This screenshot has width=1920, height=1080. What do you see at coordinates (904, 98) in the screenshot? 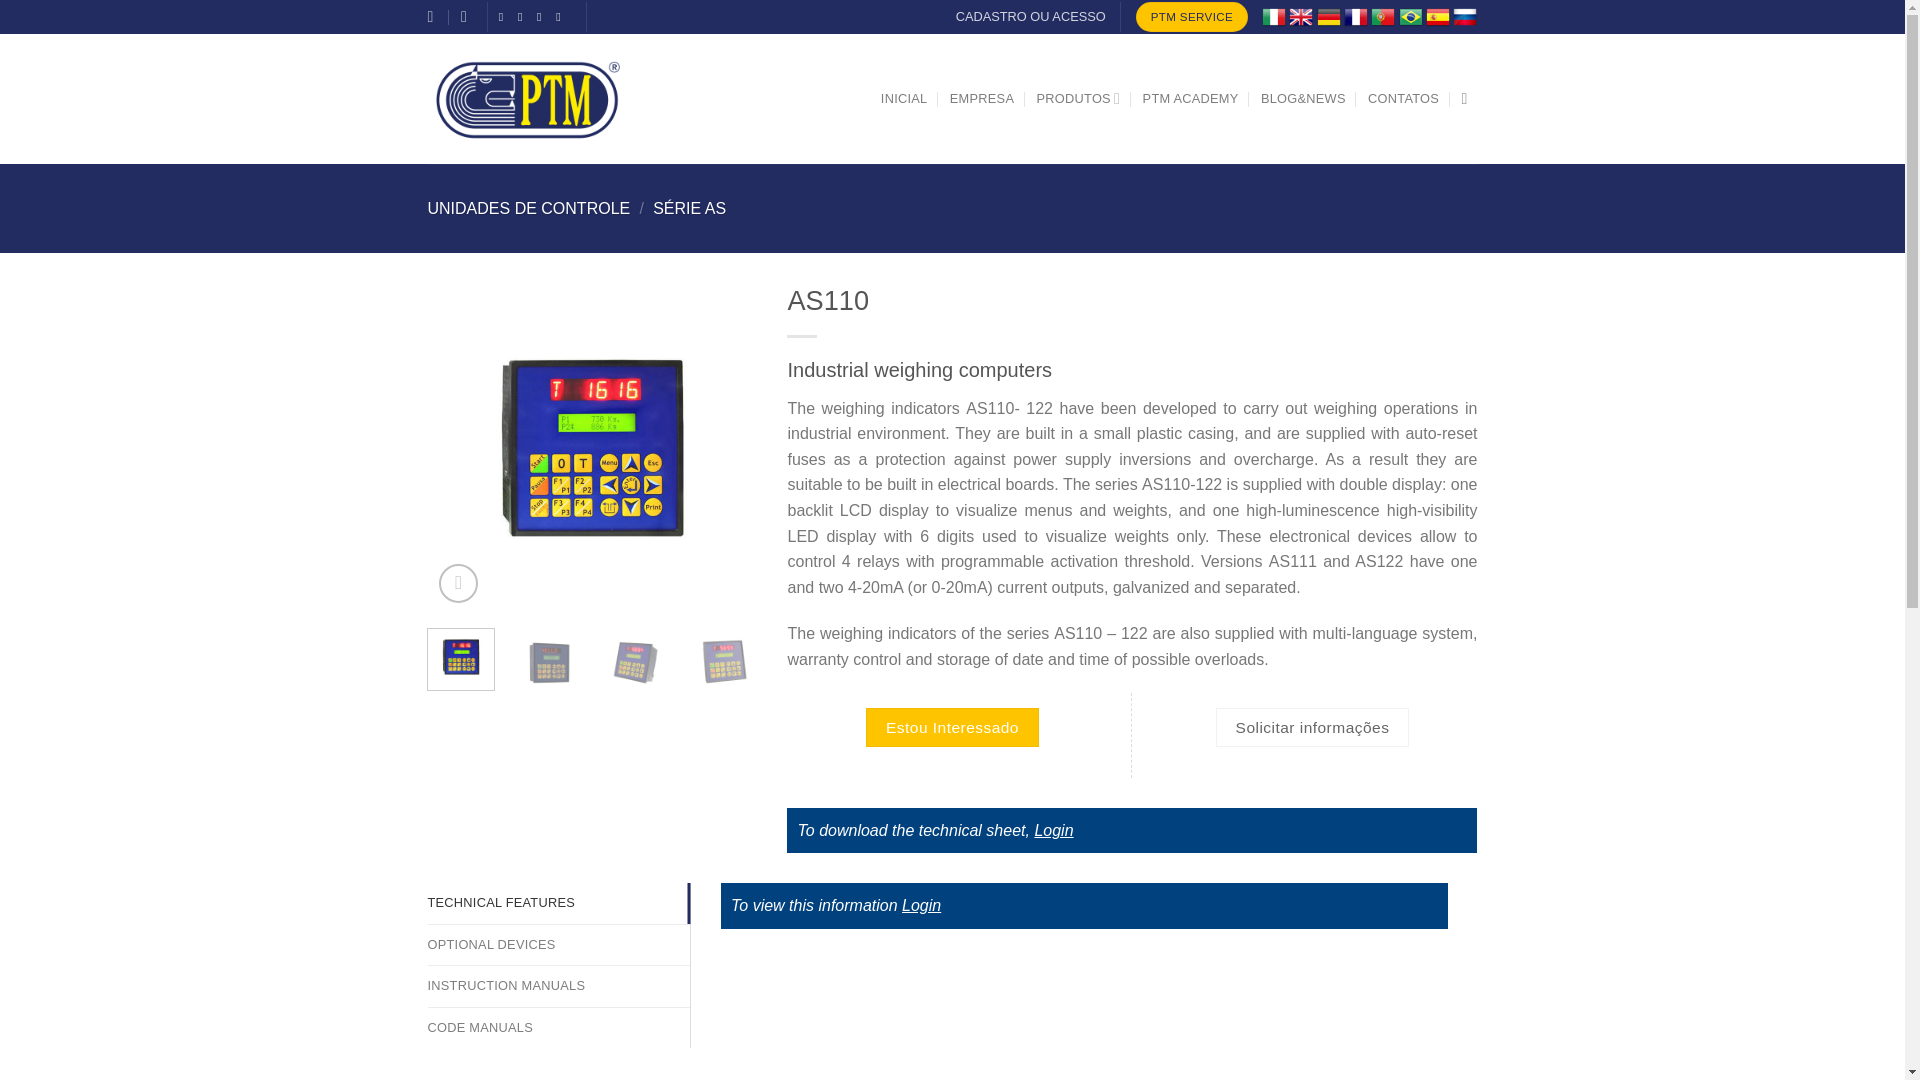
I see `INICIAL` at bounding box center [904, 98].